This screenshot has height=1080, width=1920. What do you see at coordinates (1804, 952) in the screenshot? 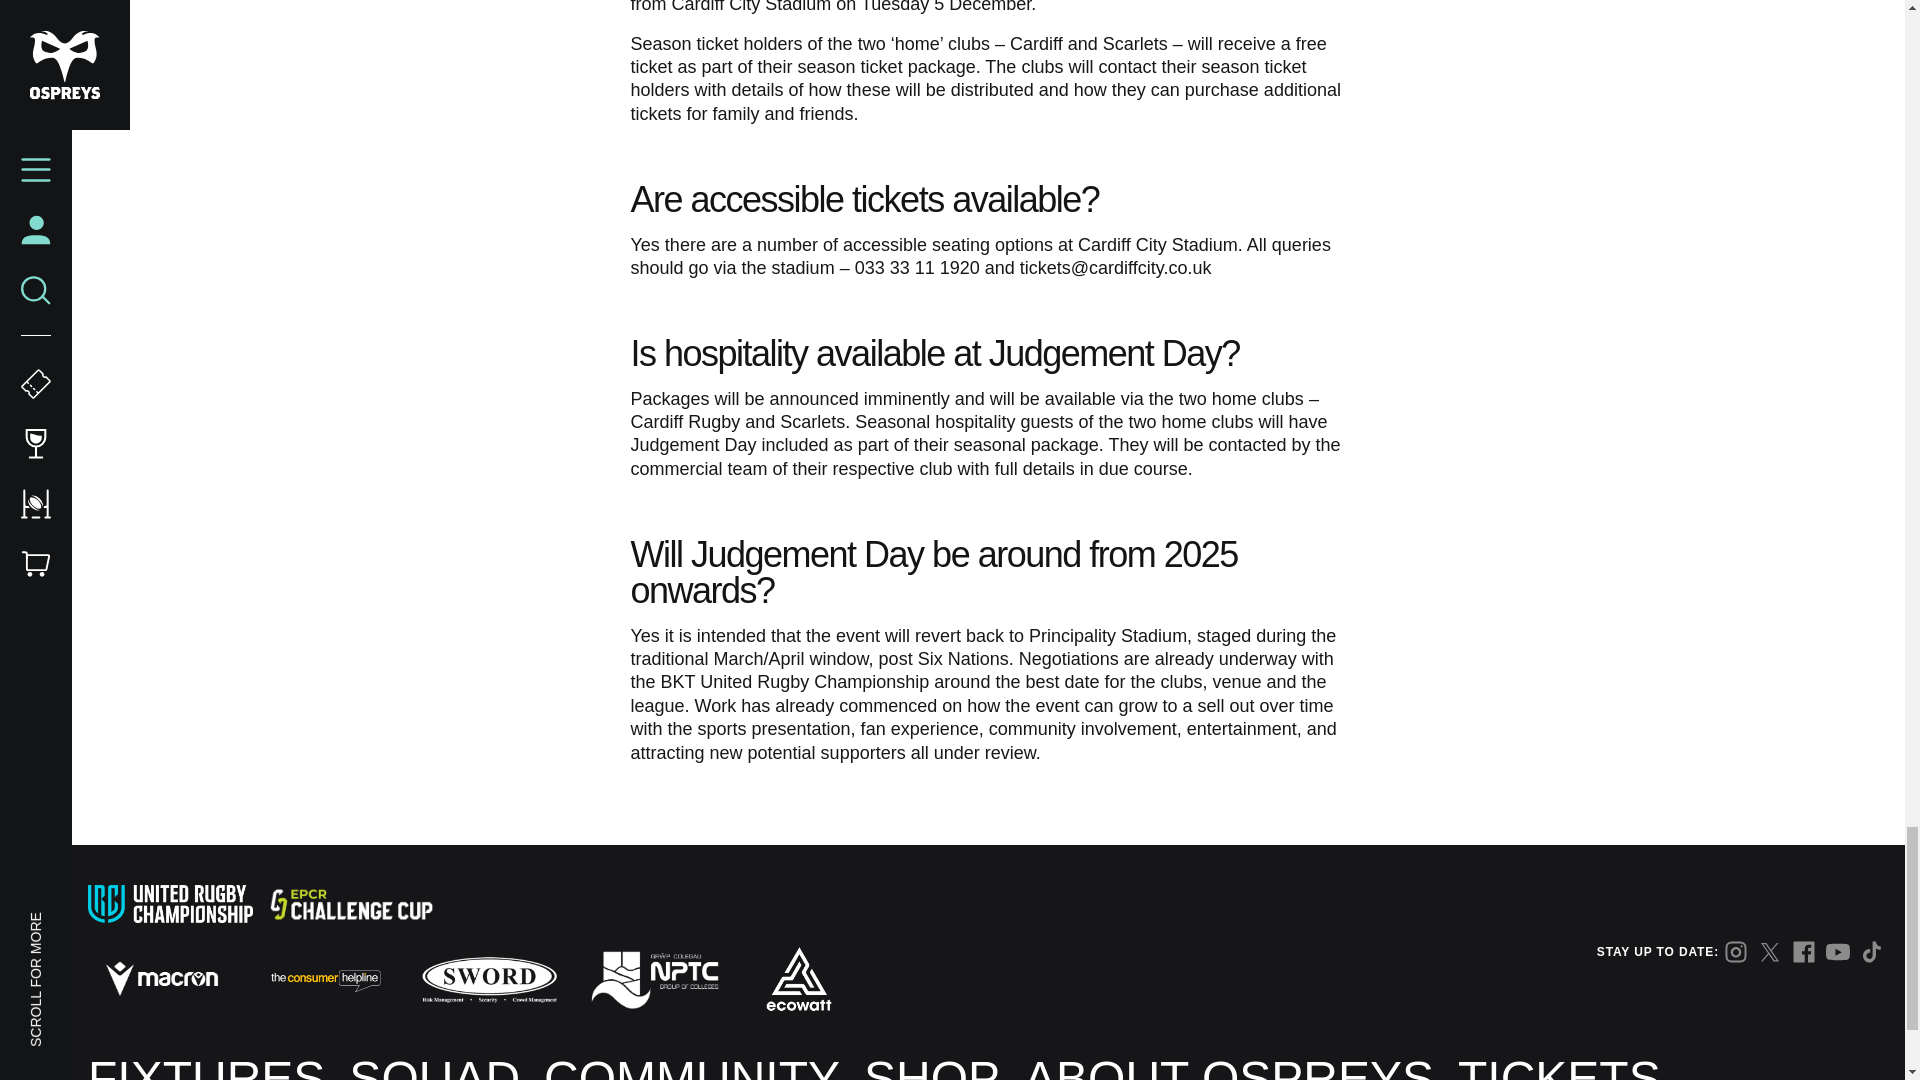
I see `Facebook` at bounding box center [1804, 952].